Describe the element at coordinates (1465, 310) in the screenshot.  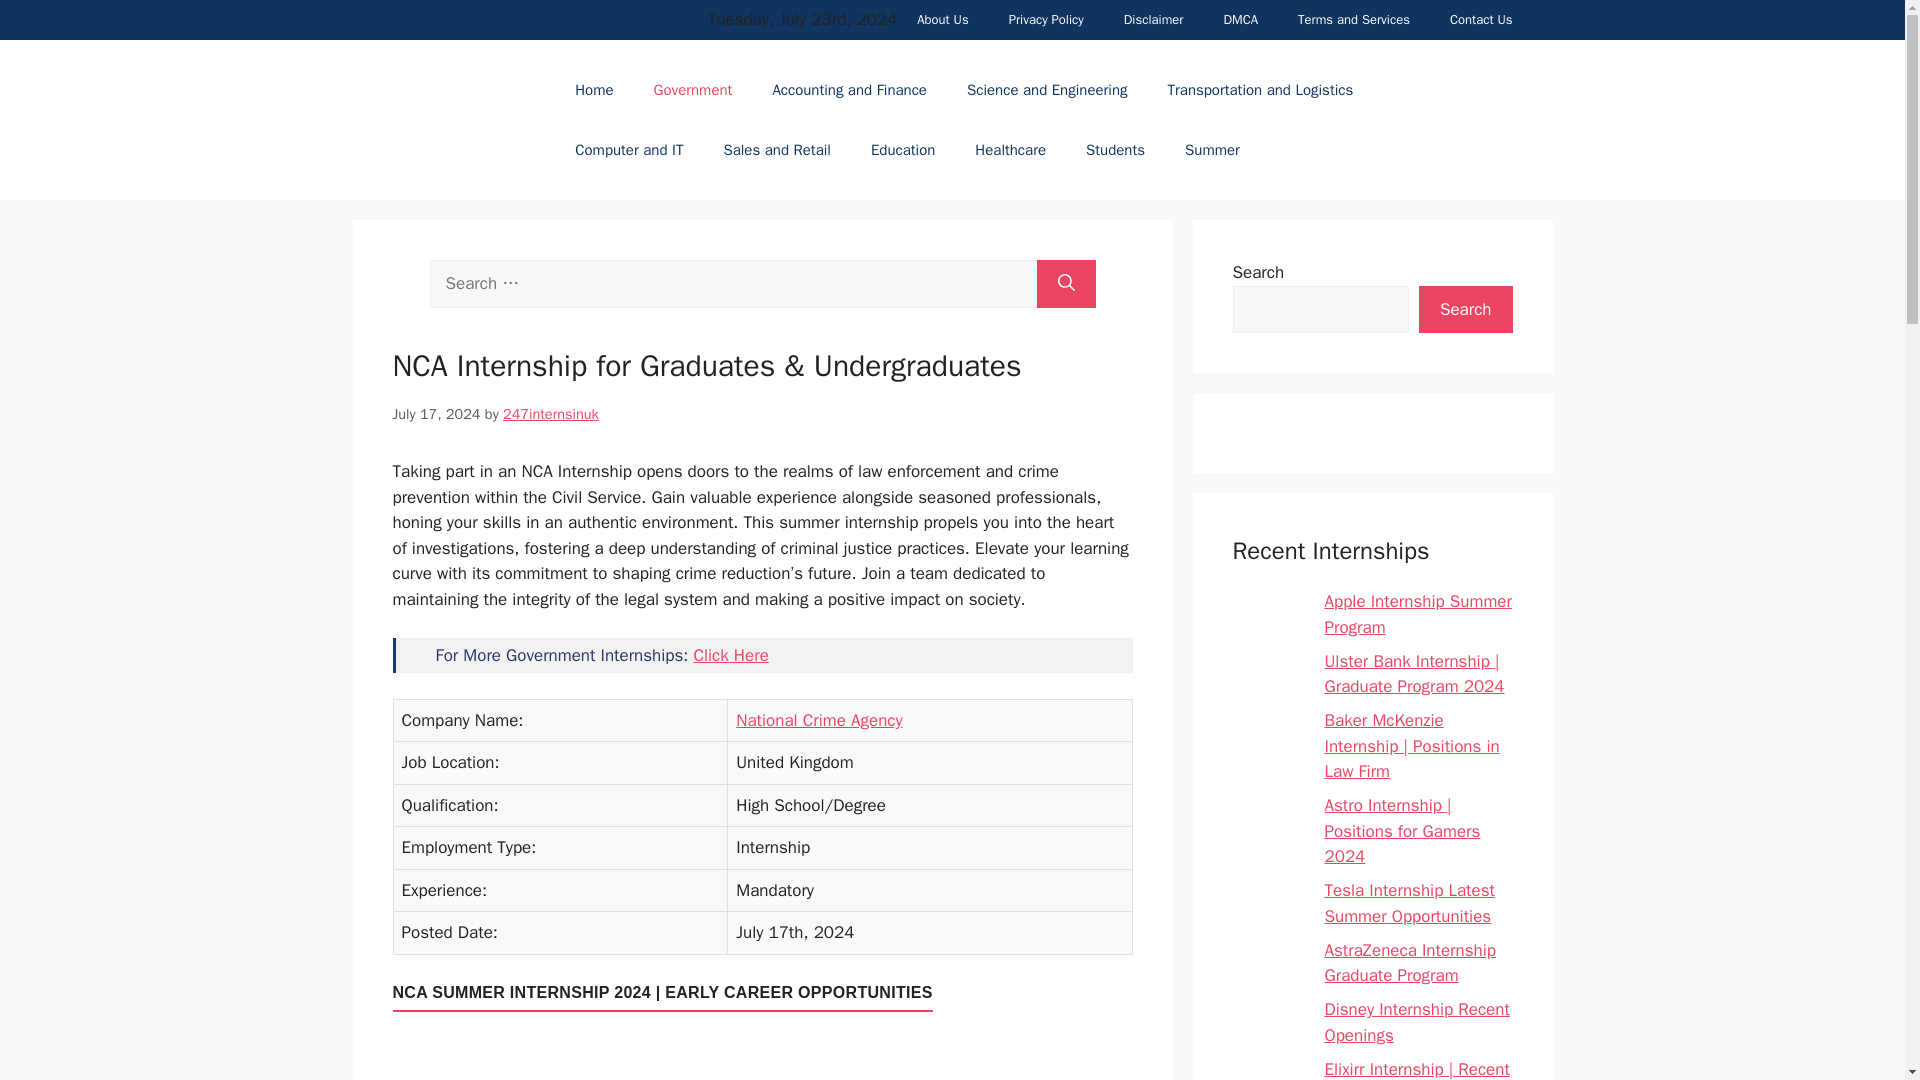
I see `Search` at that location.